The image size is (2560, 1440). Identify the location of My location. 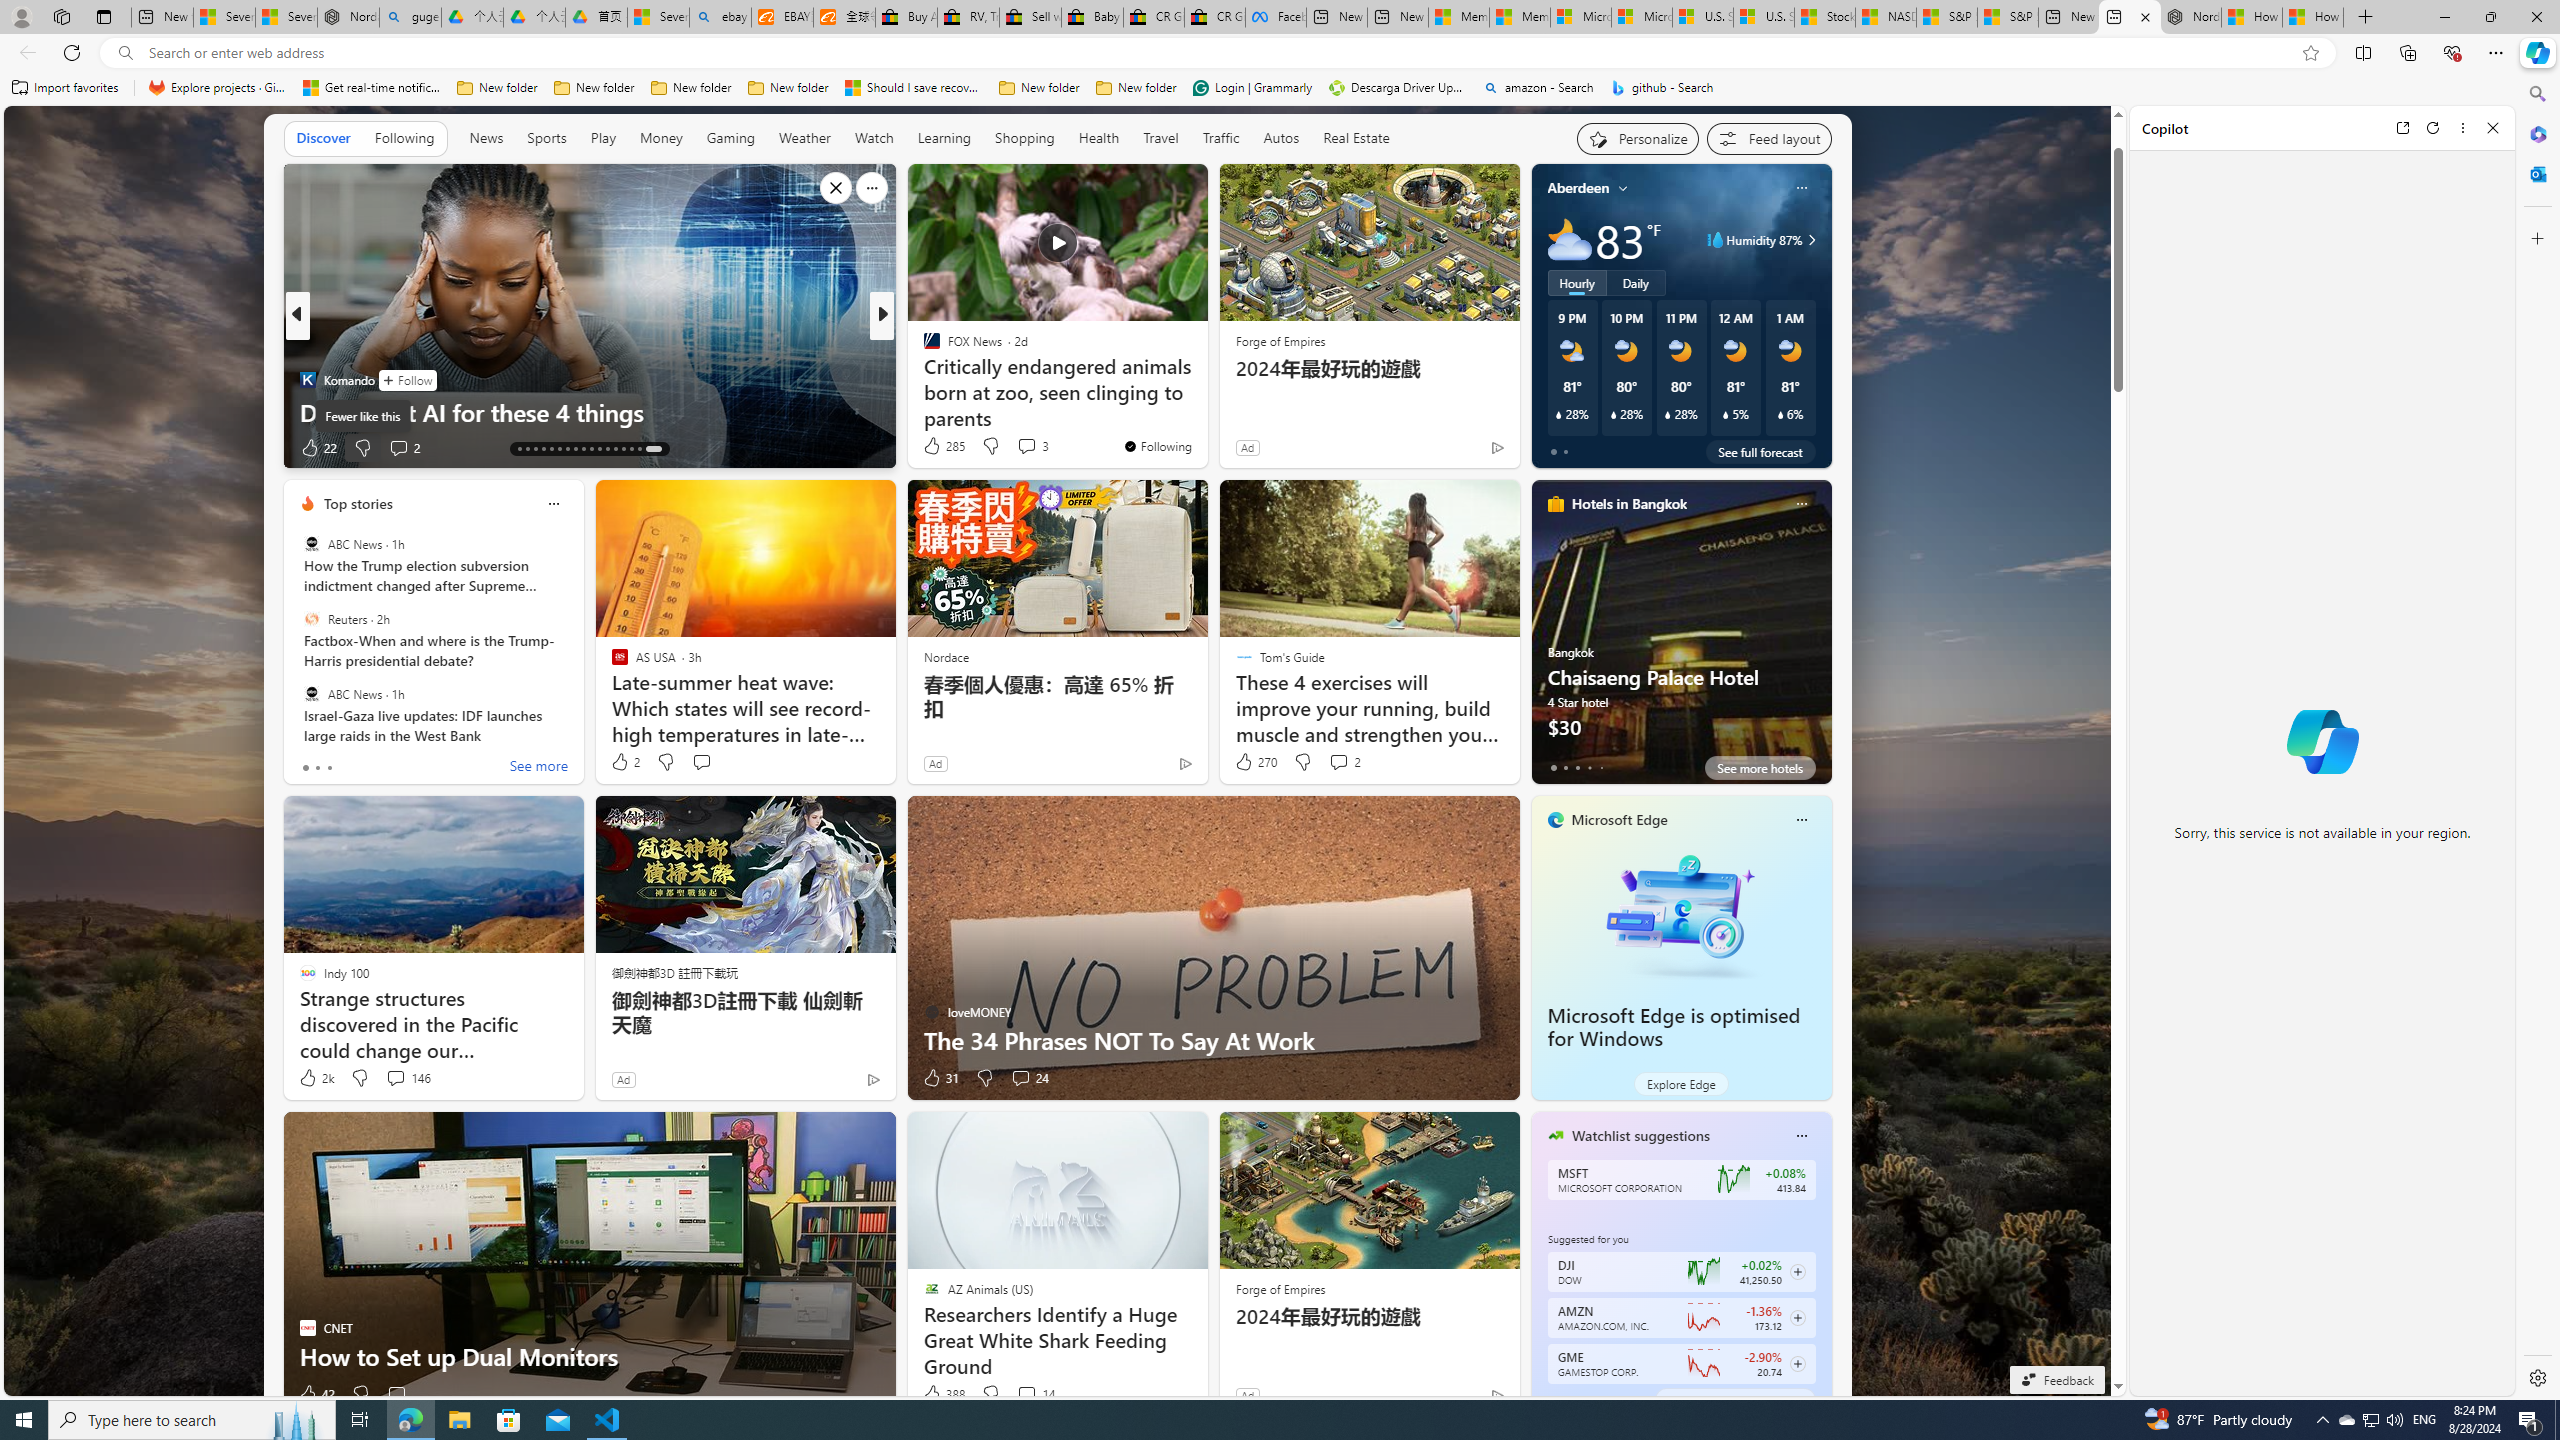
(1622, 188).